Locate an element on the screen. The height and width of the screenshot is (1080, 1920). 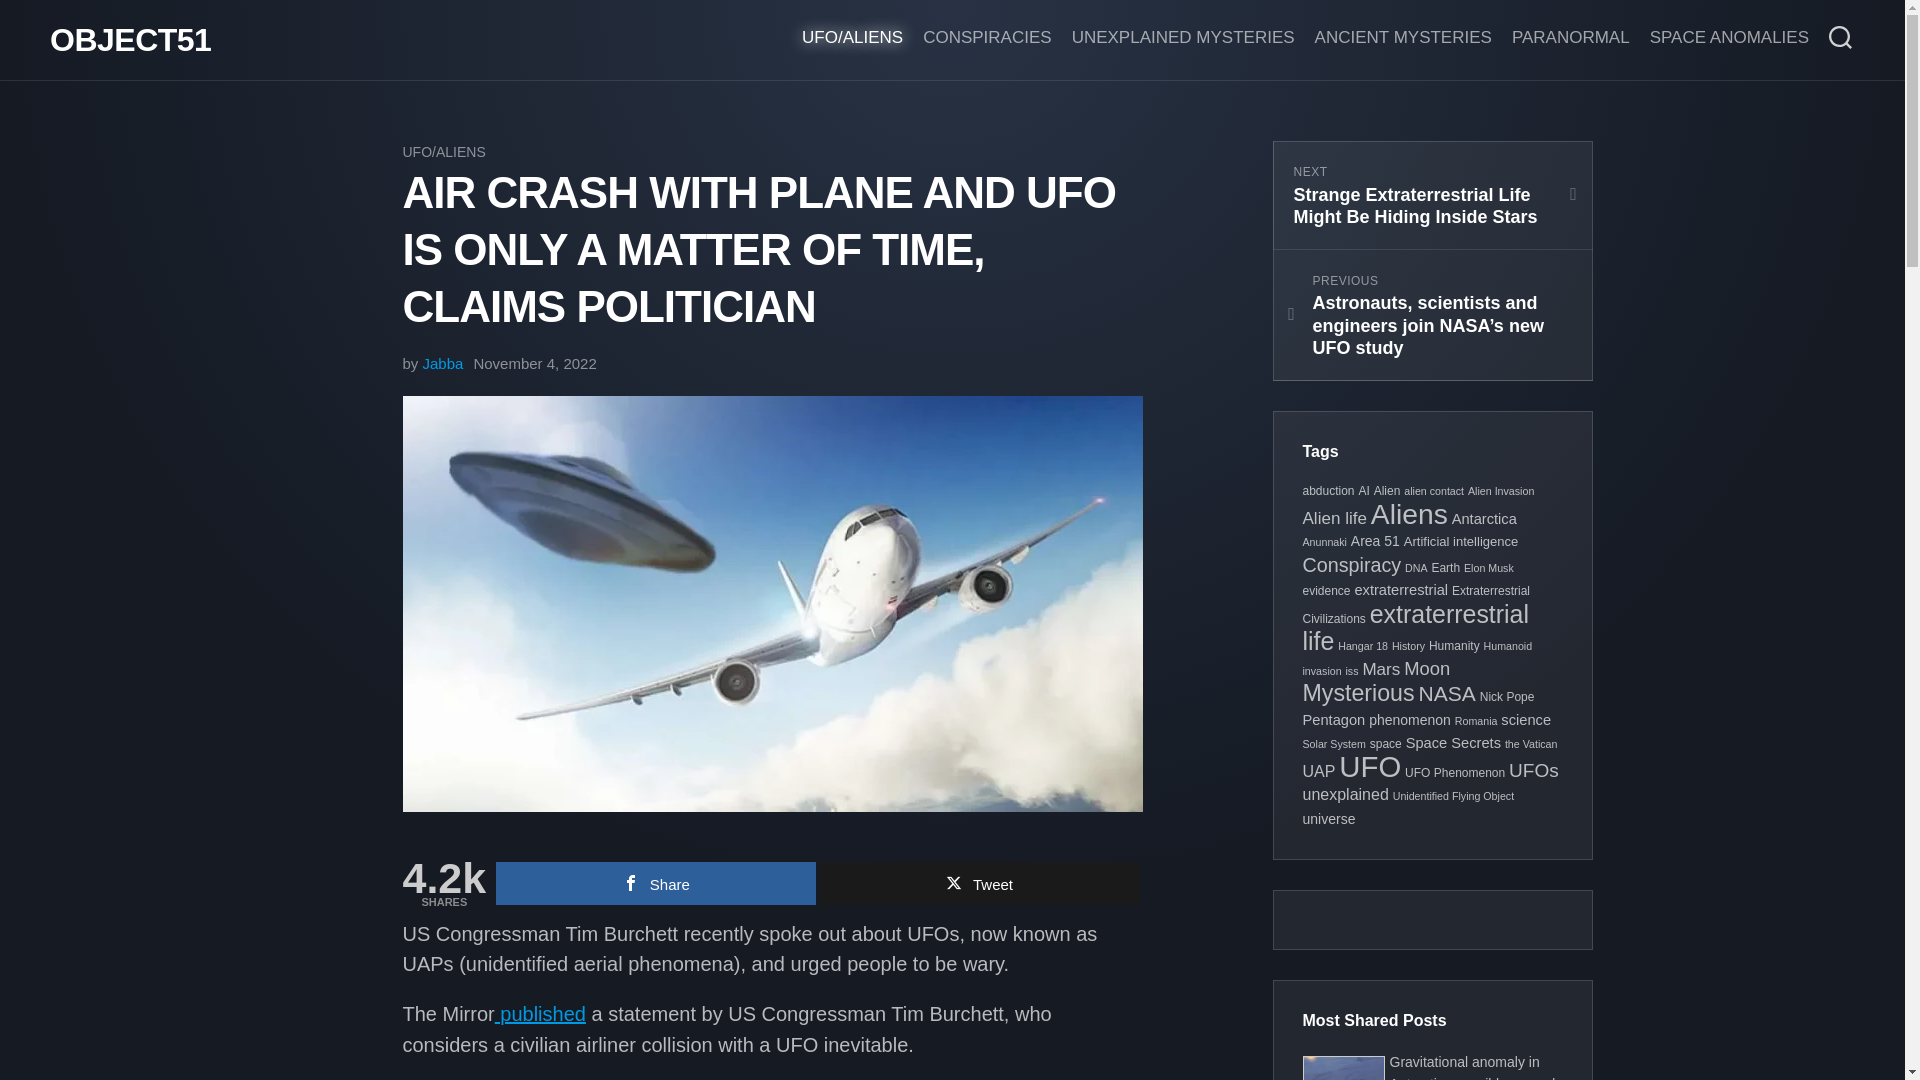
Share is located at coordinates (656, 883).